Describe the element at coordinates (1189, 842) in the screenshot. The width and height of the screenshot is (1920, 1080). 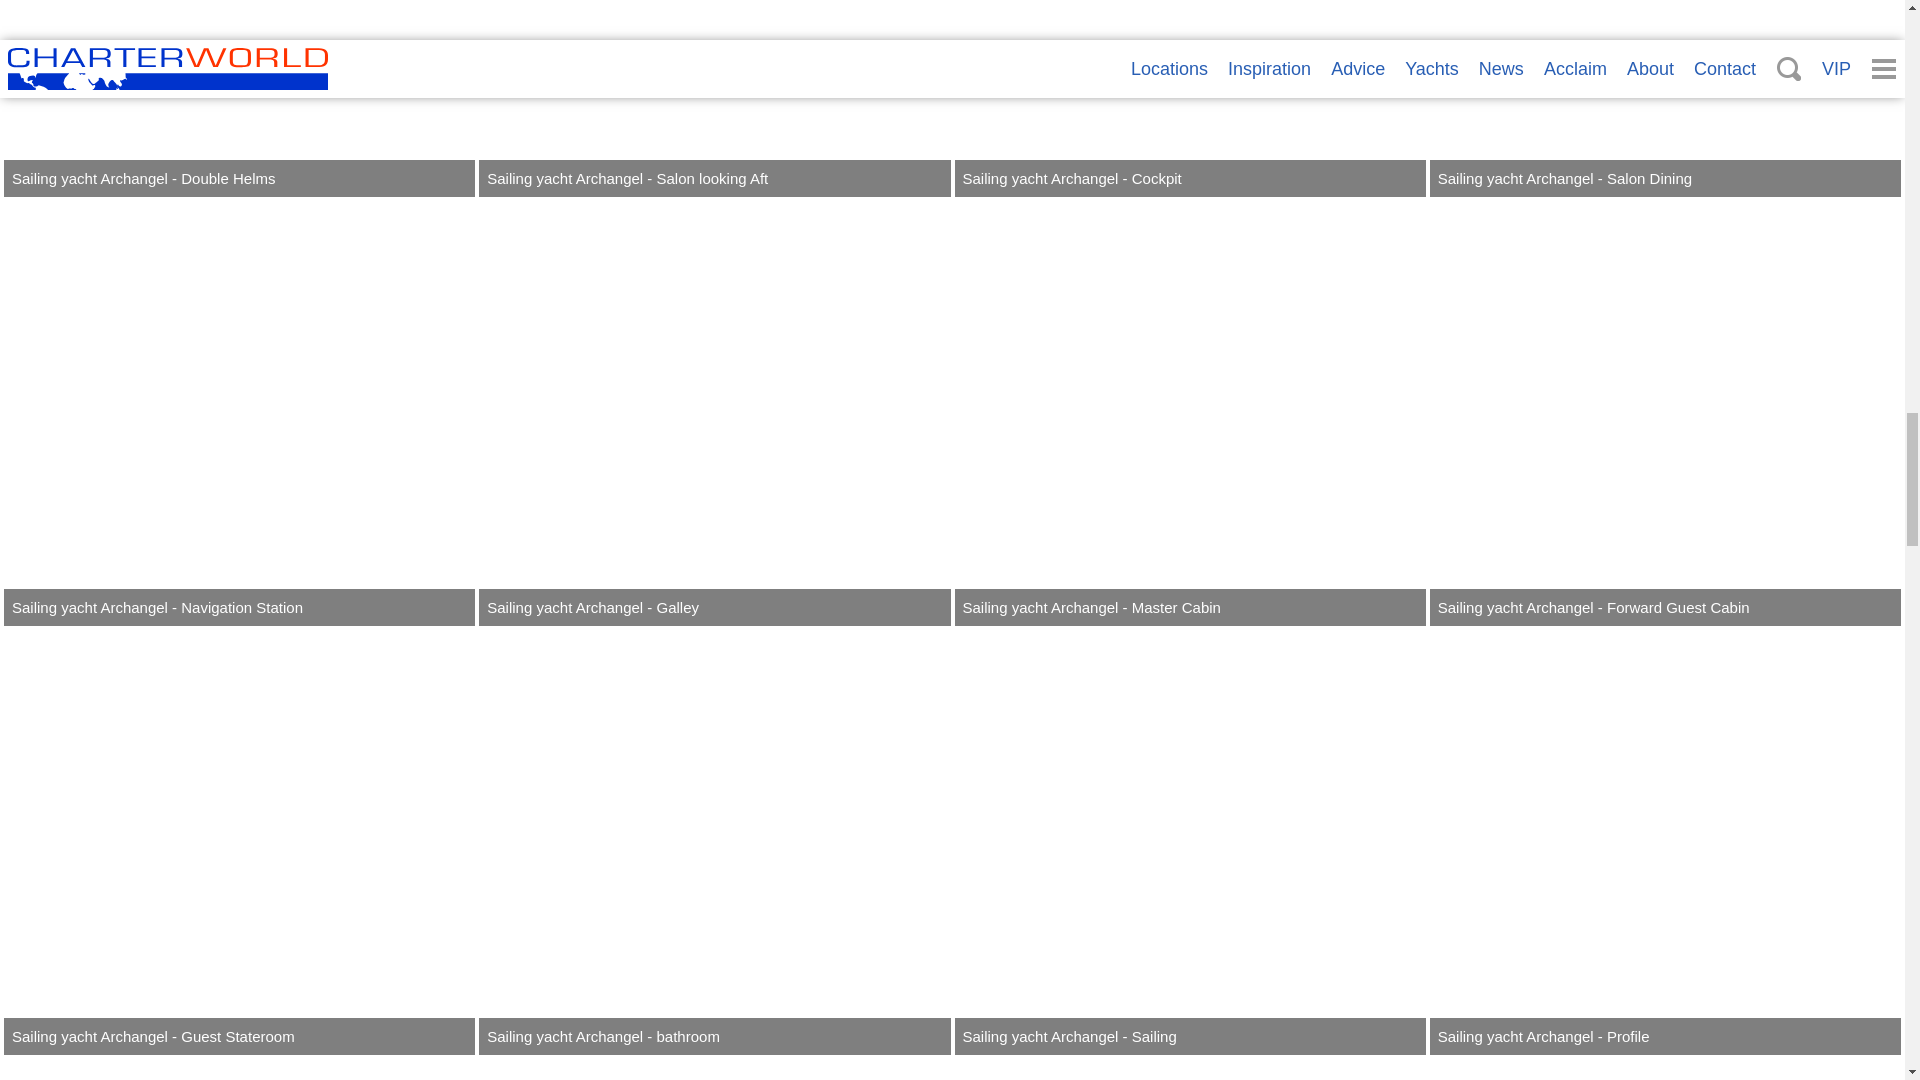
I see `Sailing yacht Archangel -  Sailing` at that location.